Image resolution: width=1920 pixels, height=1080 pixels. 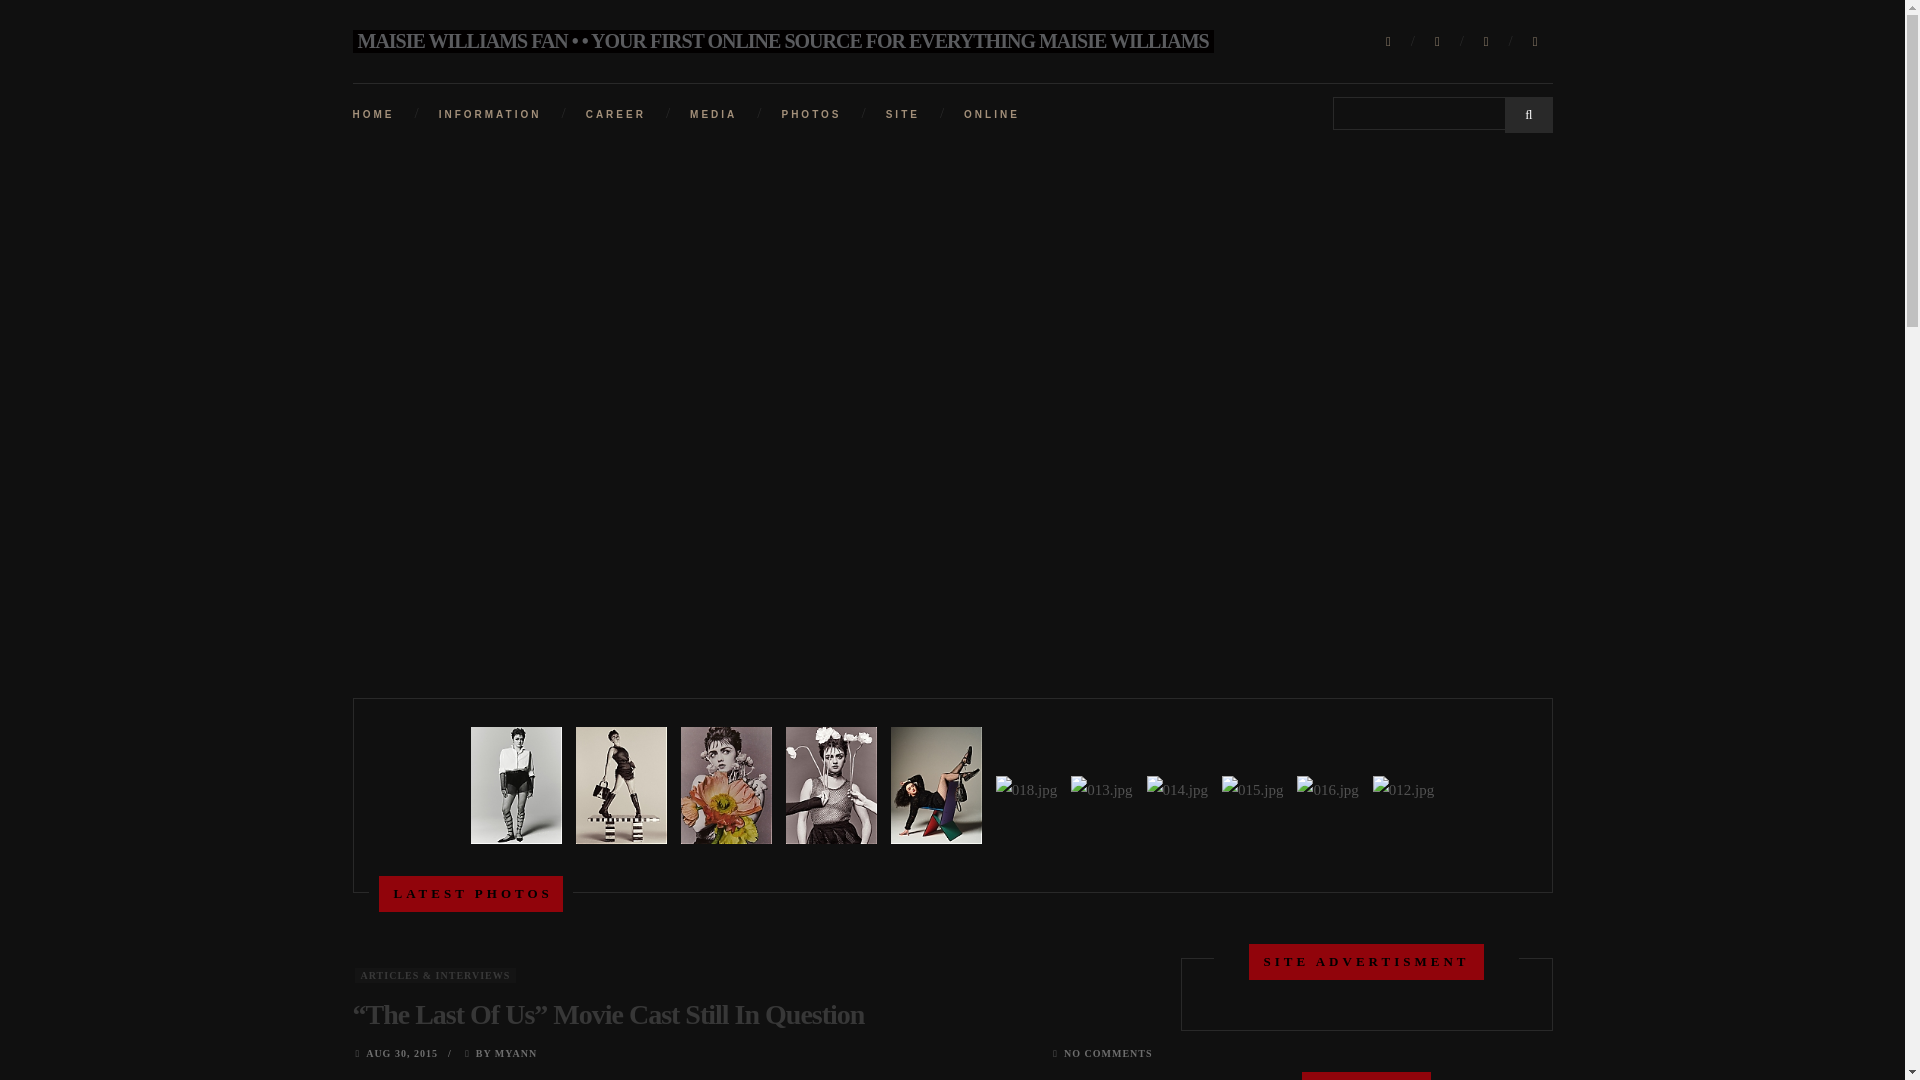 I want to click on 015.jpg, so click(x=1252, y=790).